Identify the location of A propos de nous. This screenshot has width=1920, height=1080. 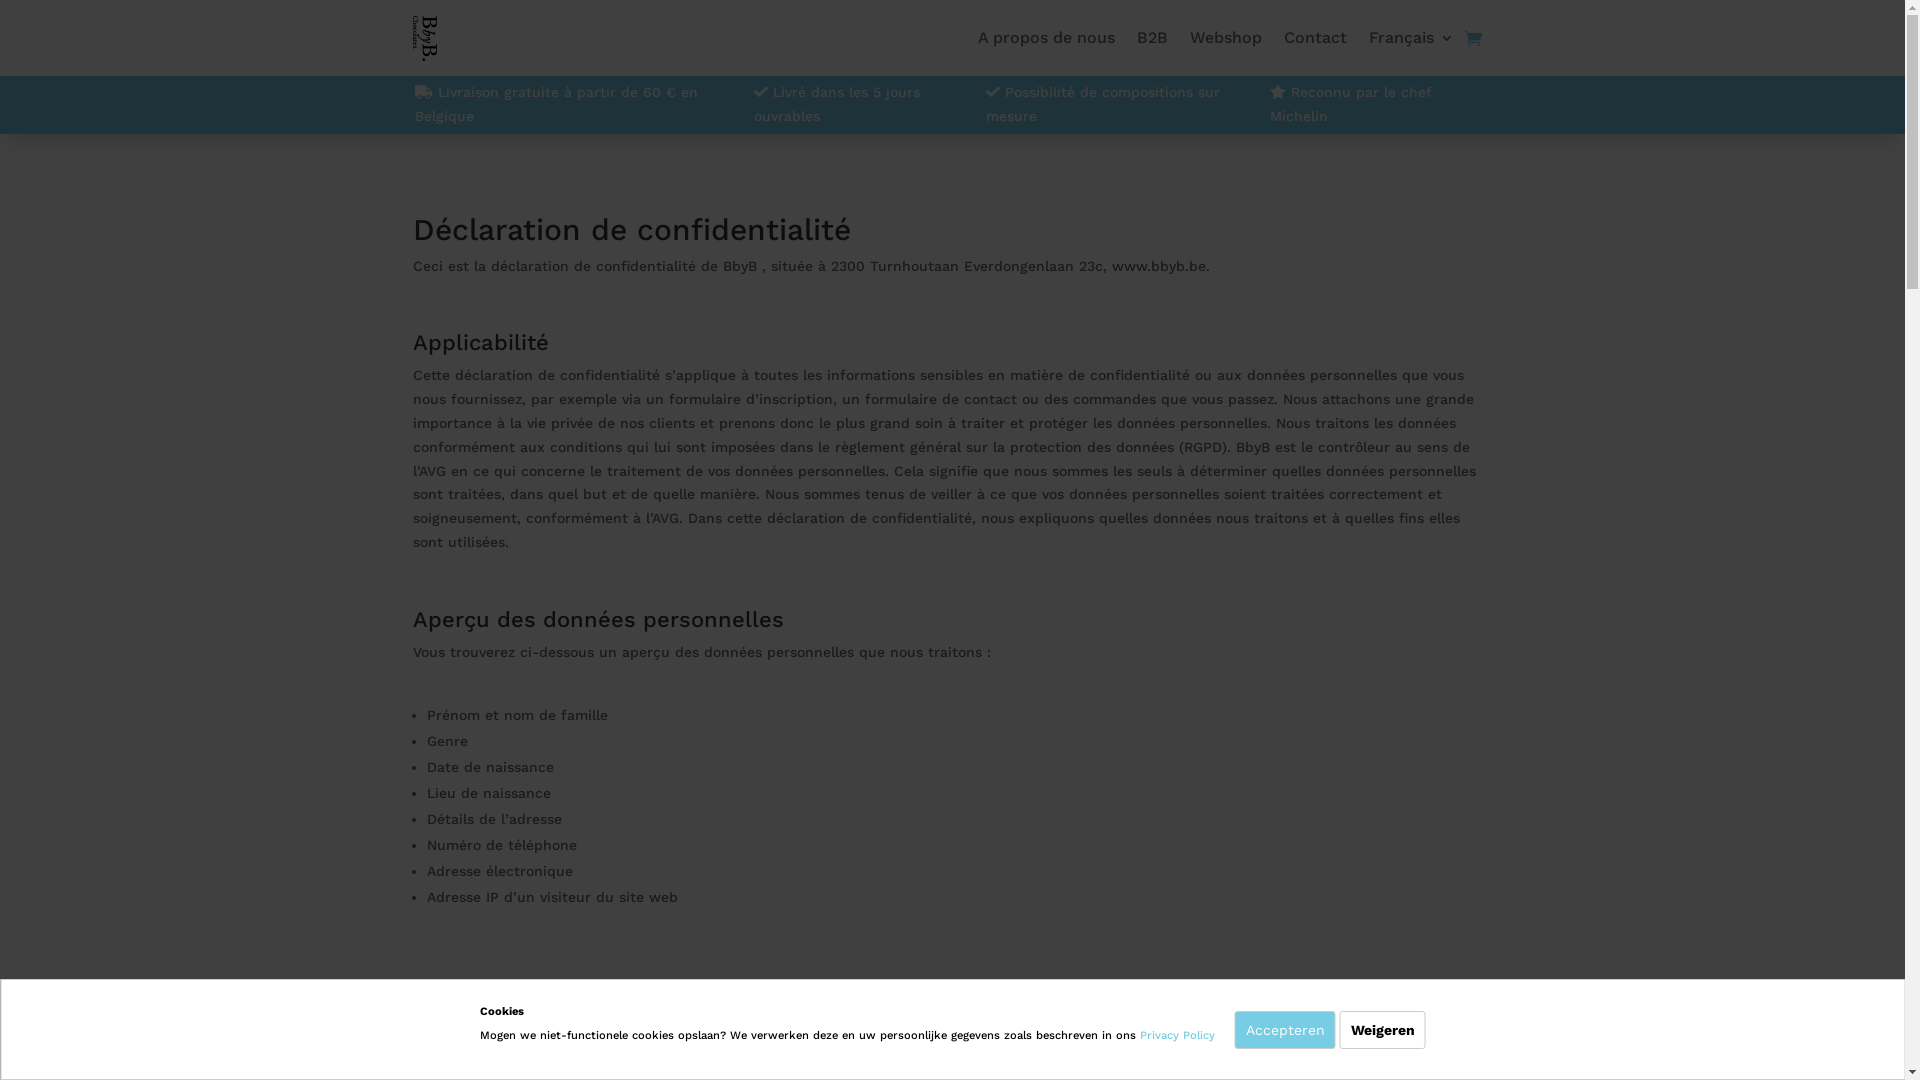
(1046, 38).